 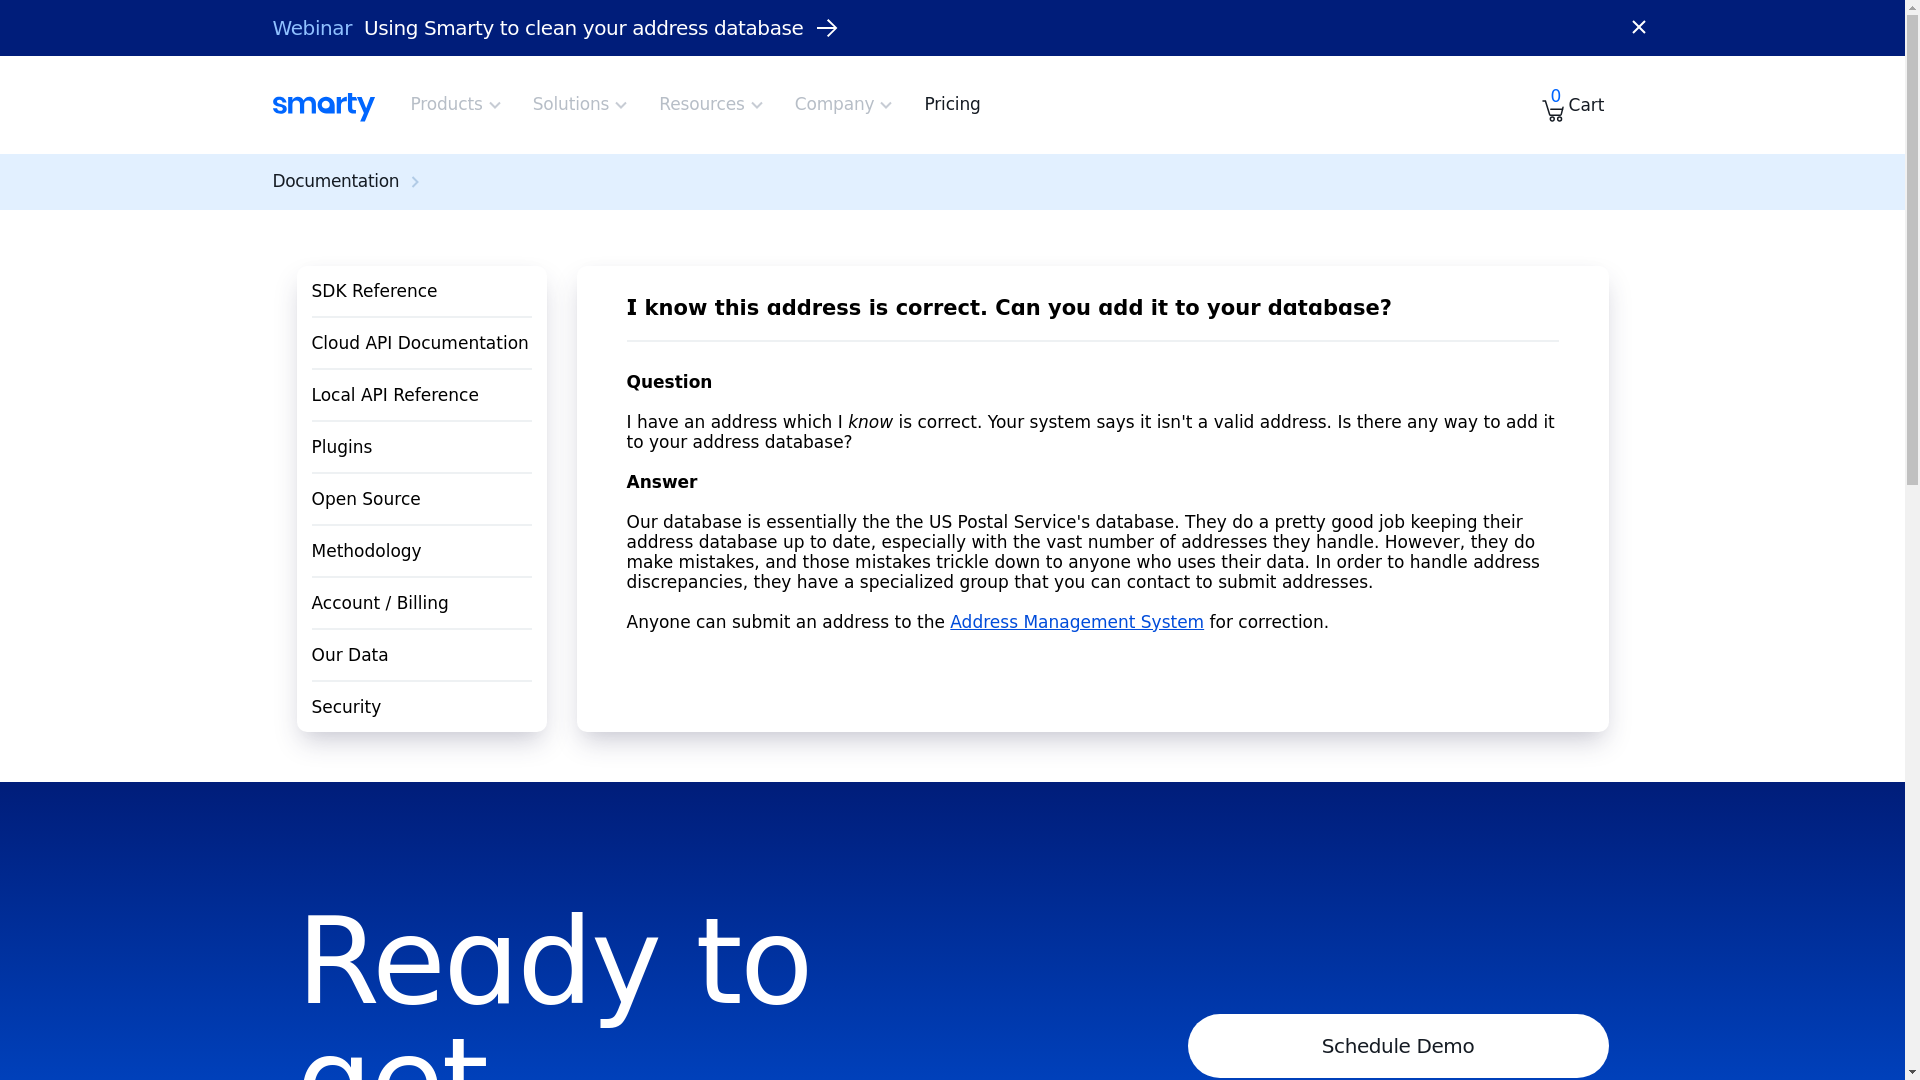 What do you see at coordinates (581, 104) in the screenshot?
I see `Solutions` at bounding box center [581, 104].